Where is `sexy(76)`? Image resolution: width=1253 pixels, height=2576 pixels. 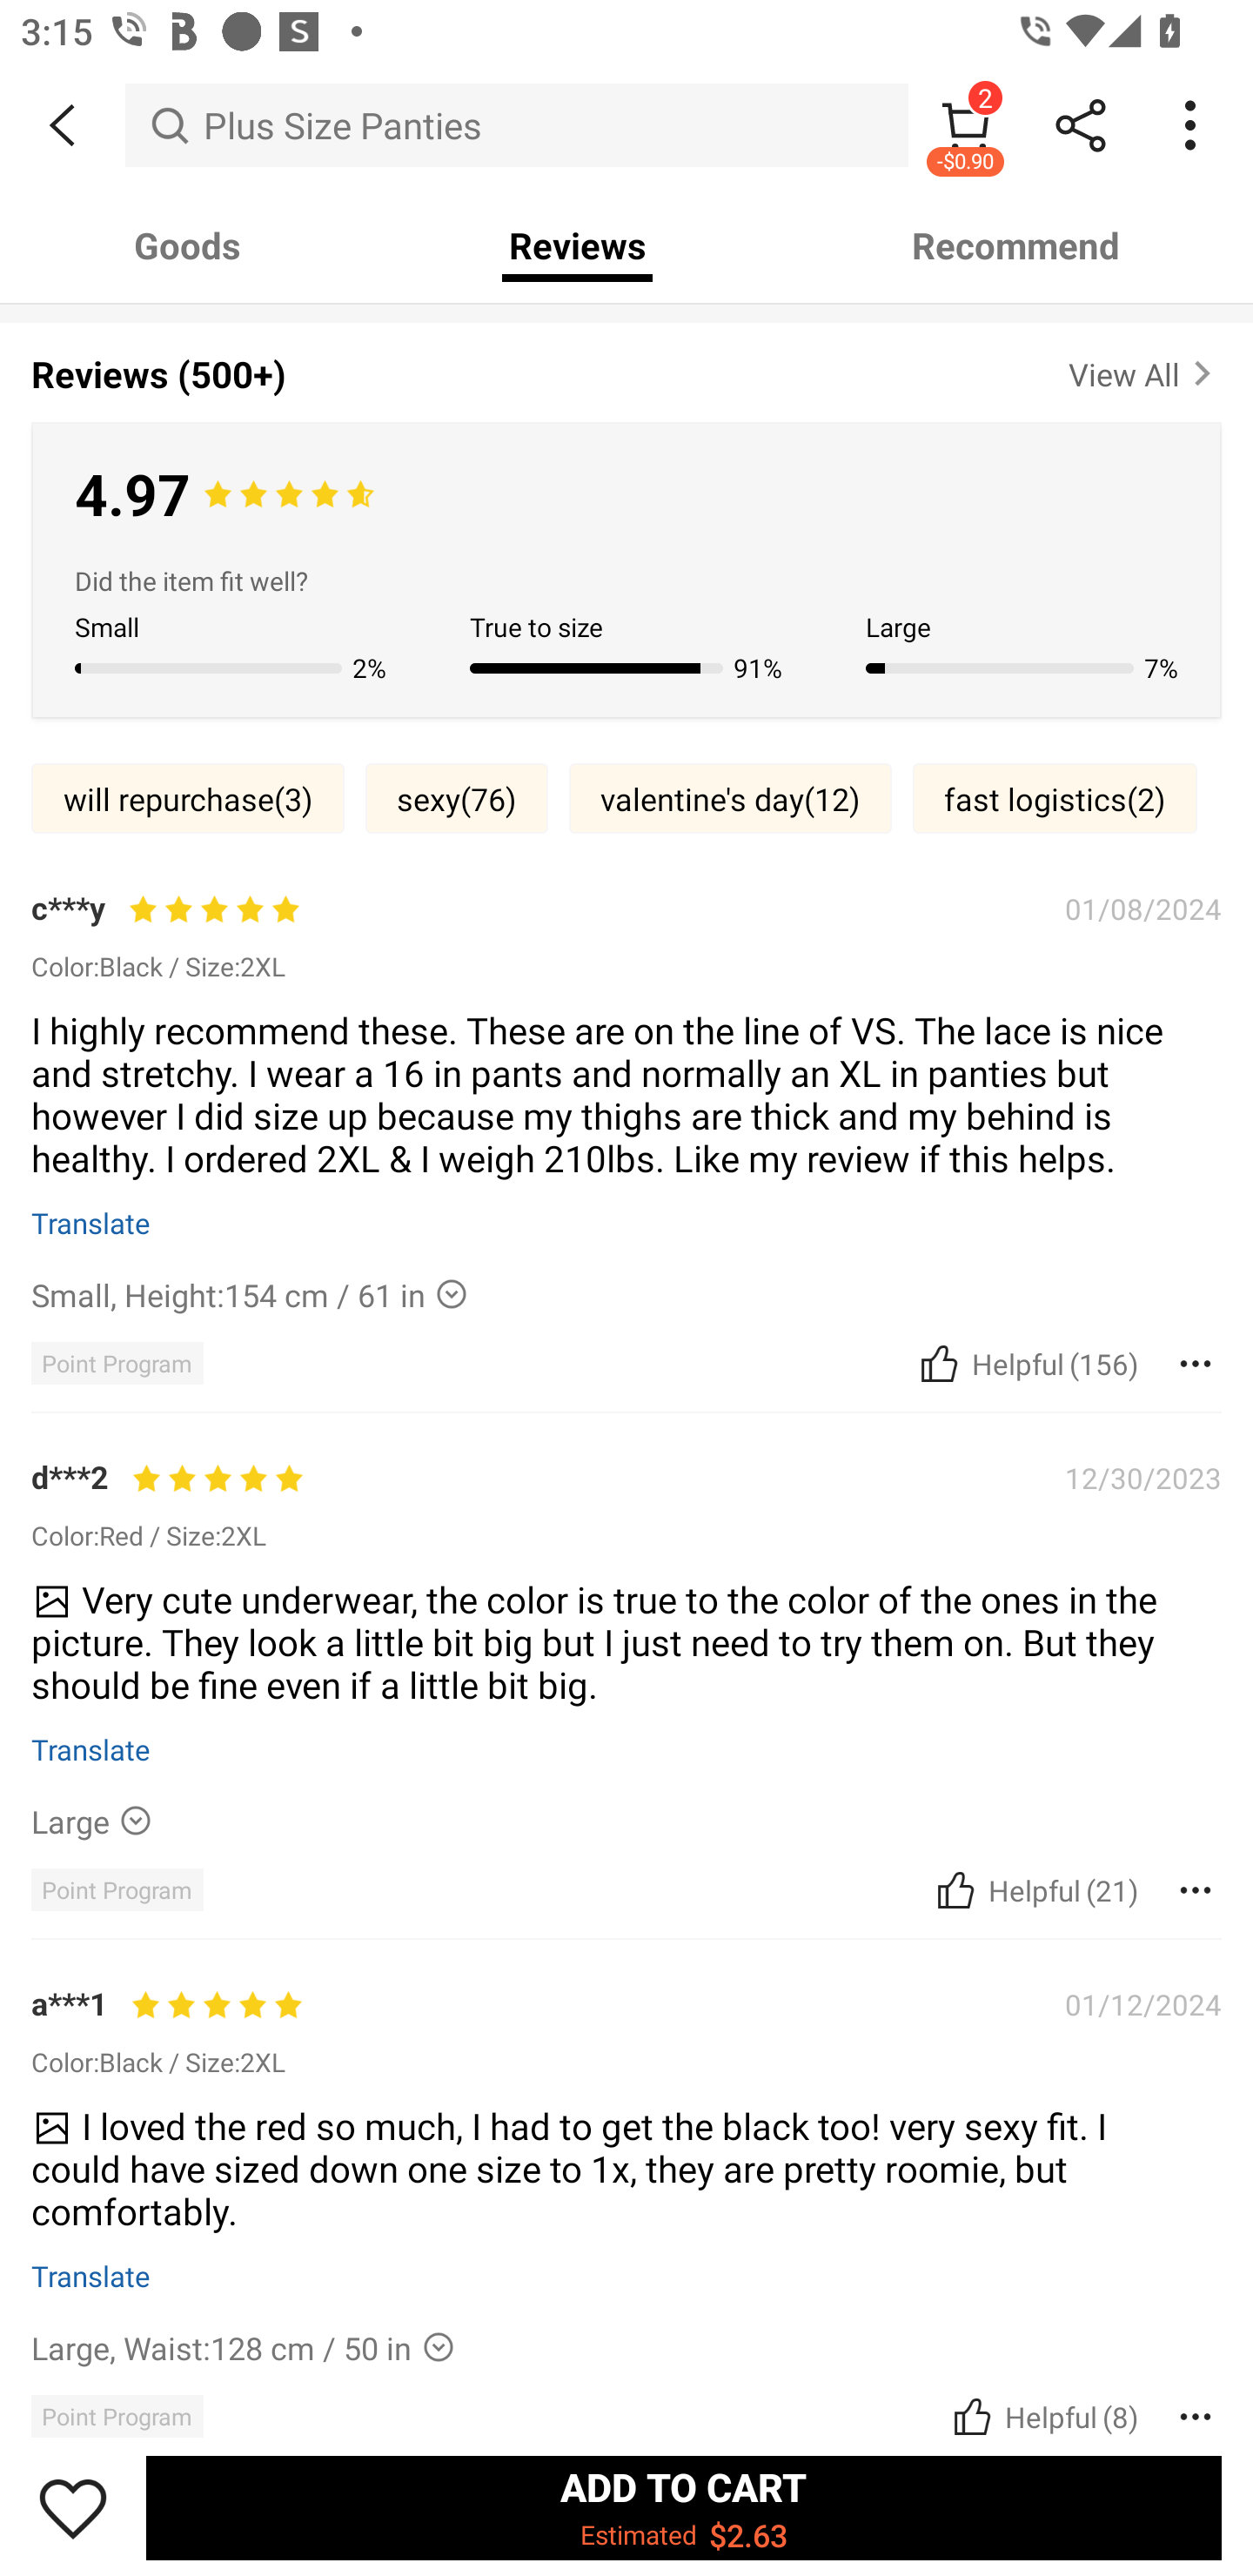
sexy(76) is located at coordinates (457, 799).